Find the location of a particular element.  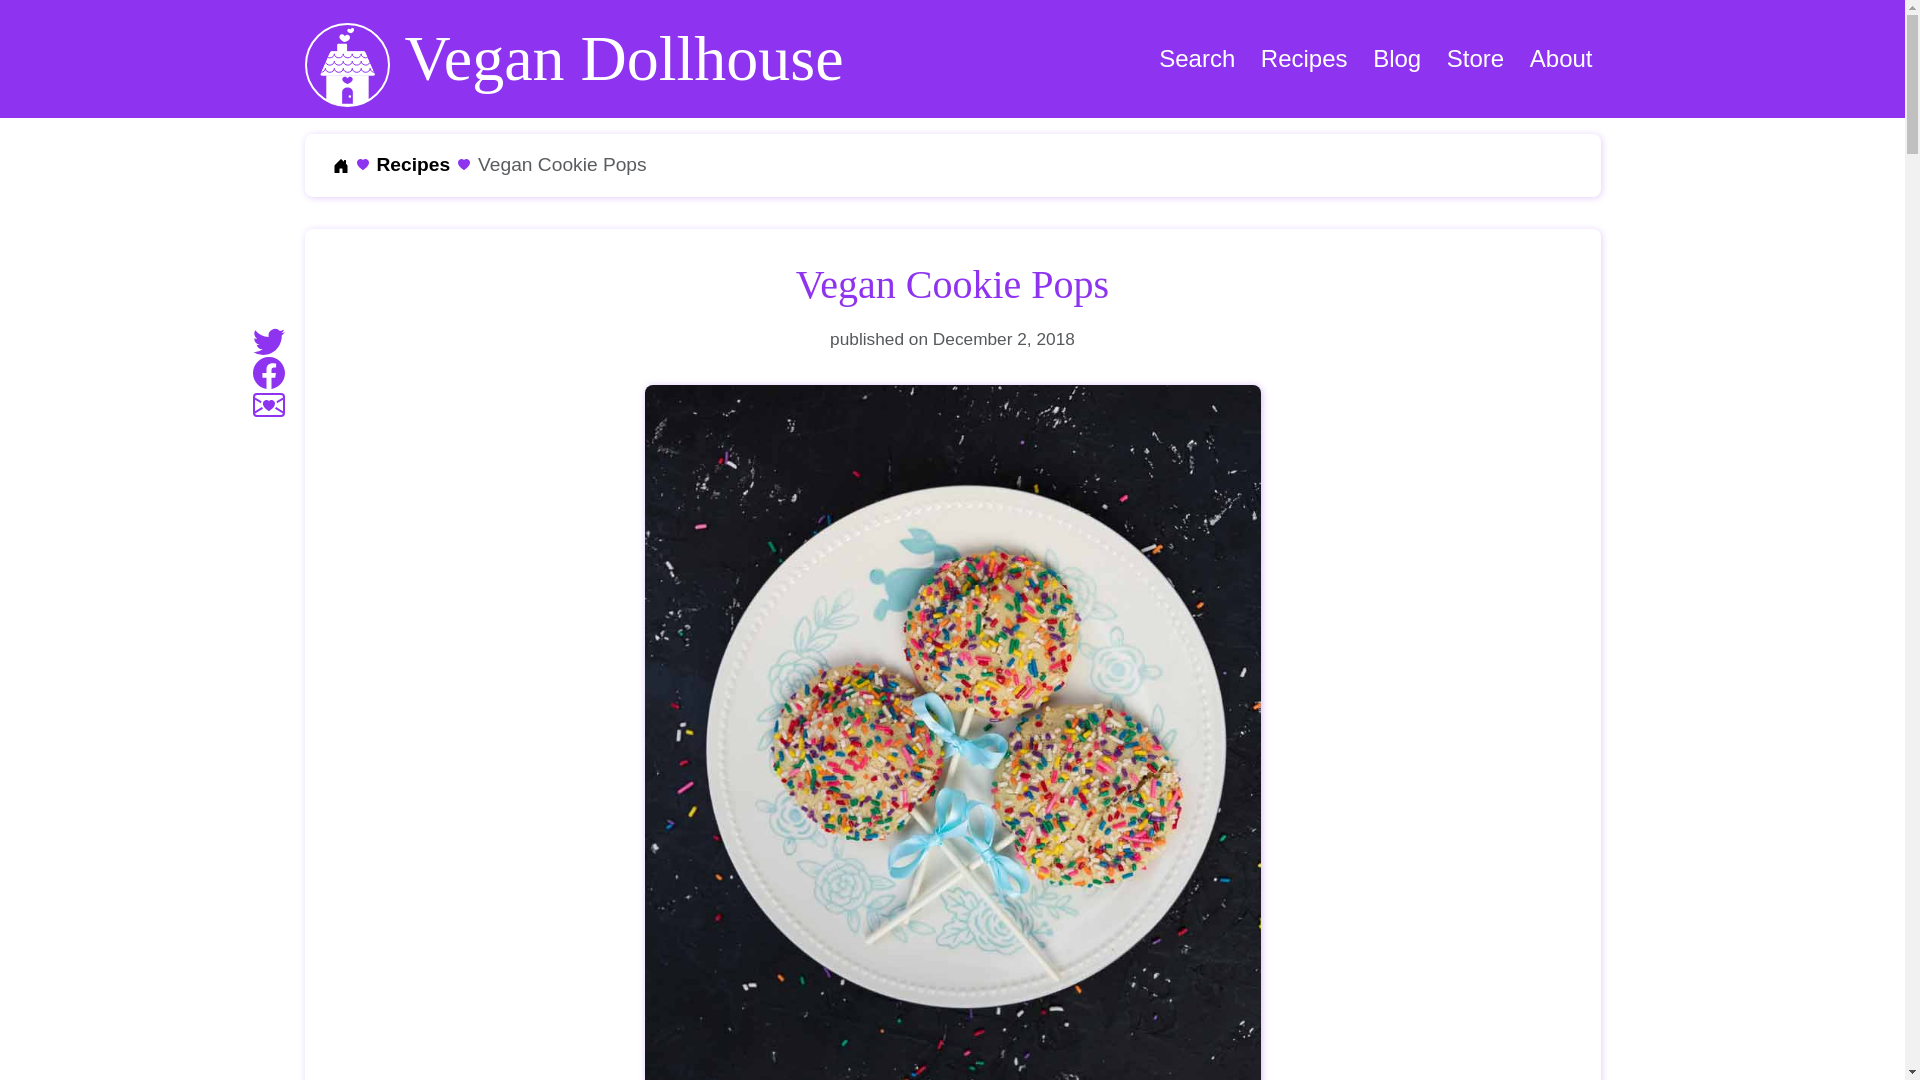

Search is located at coordinates (1196, 59).